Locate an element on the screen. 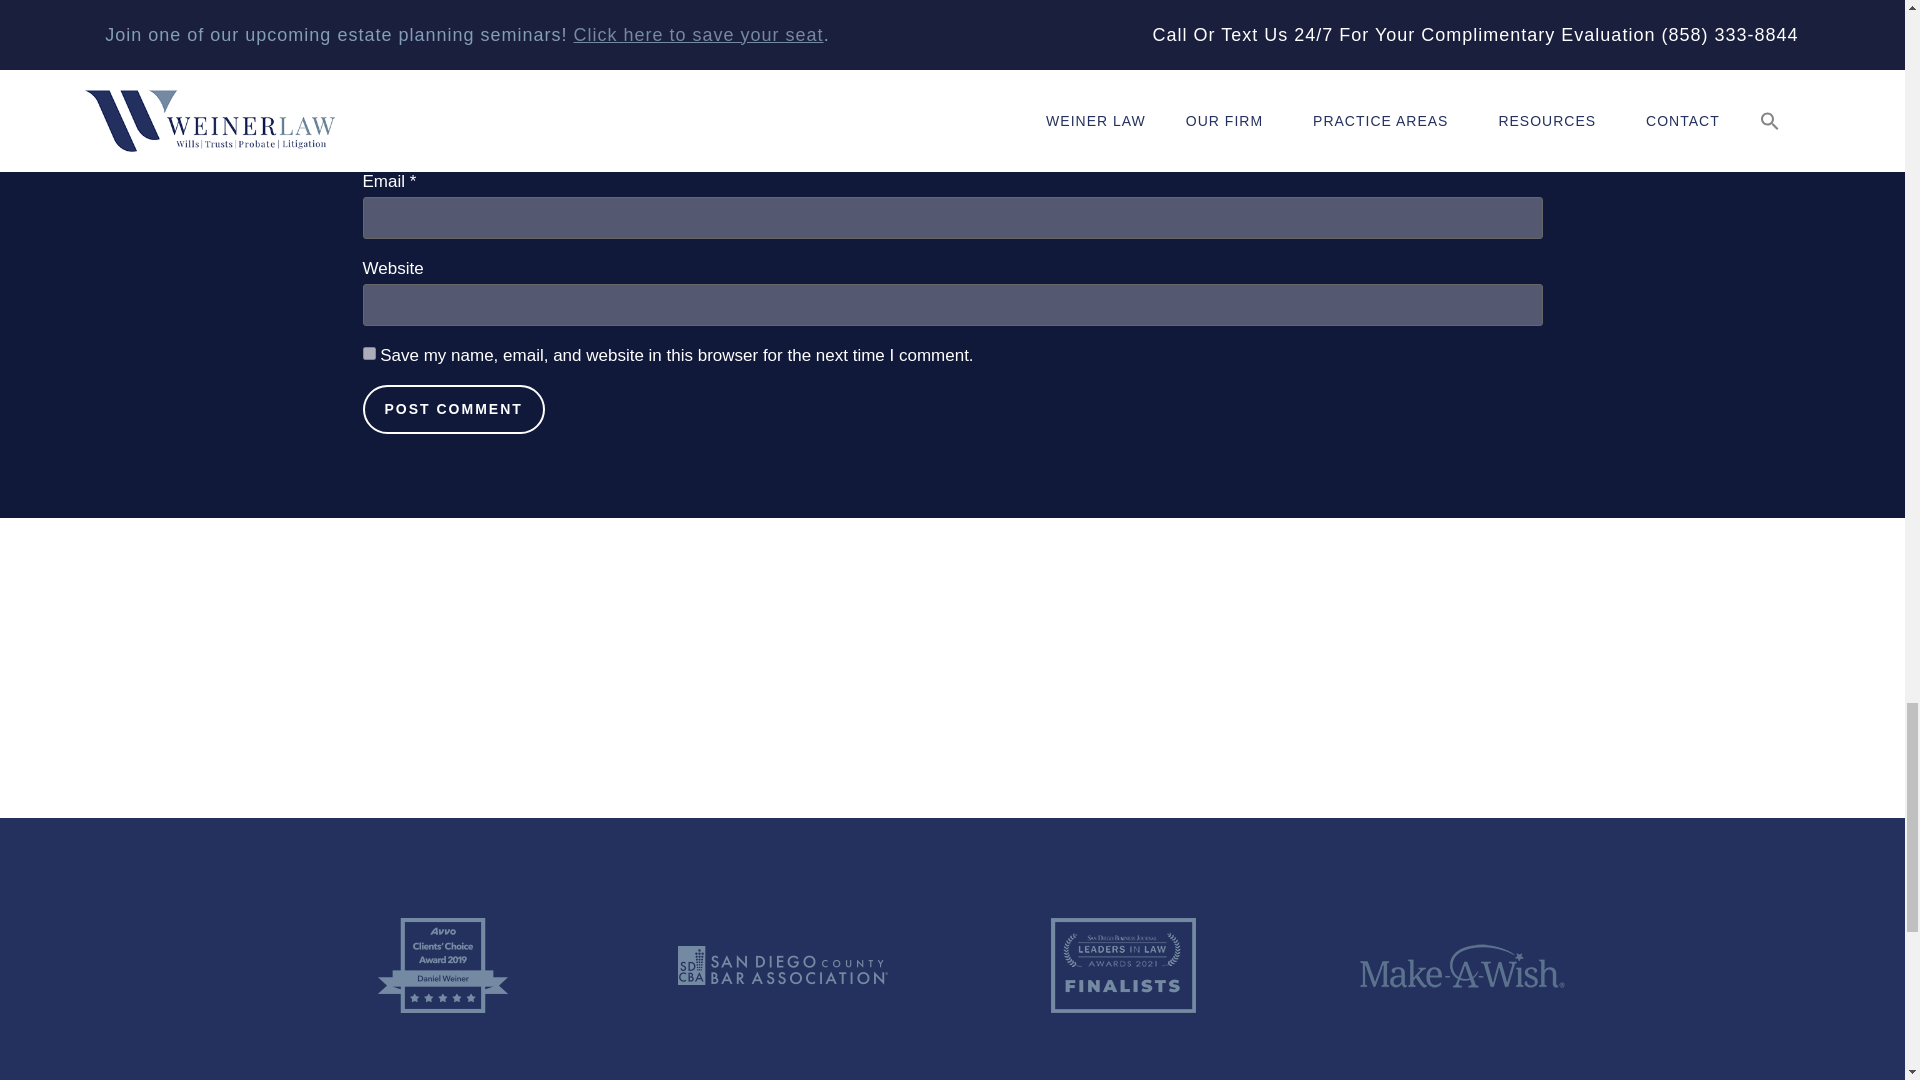 The width and height of the screenshot is (1920, 1080). yes is located at coordinates (368, 352).